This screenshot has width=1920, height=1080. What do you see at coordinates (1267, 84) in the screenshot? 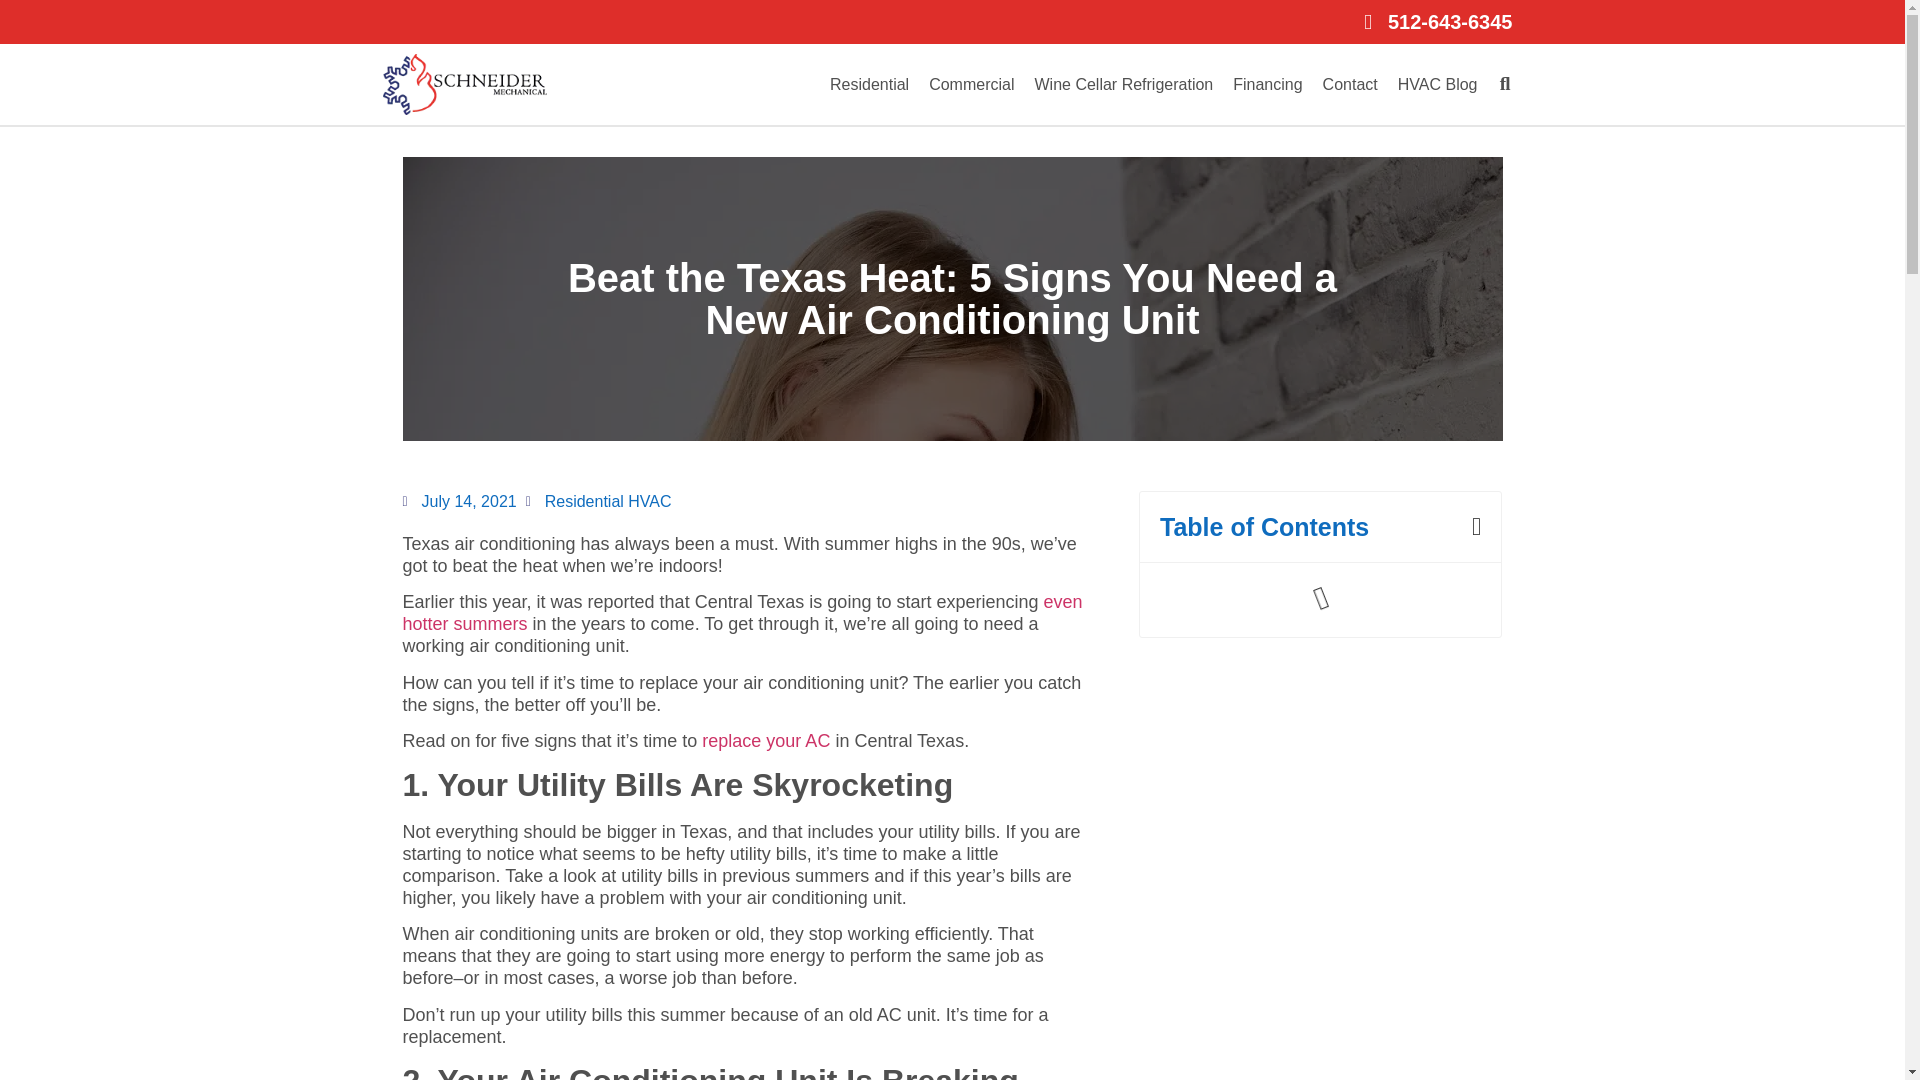
I see `Financing` at bounding box center [1267, 84].